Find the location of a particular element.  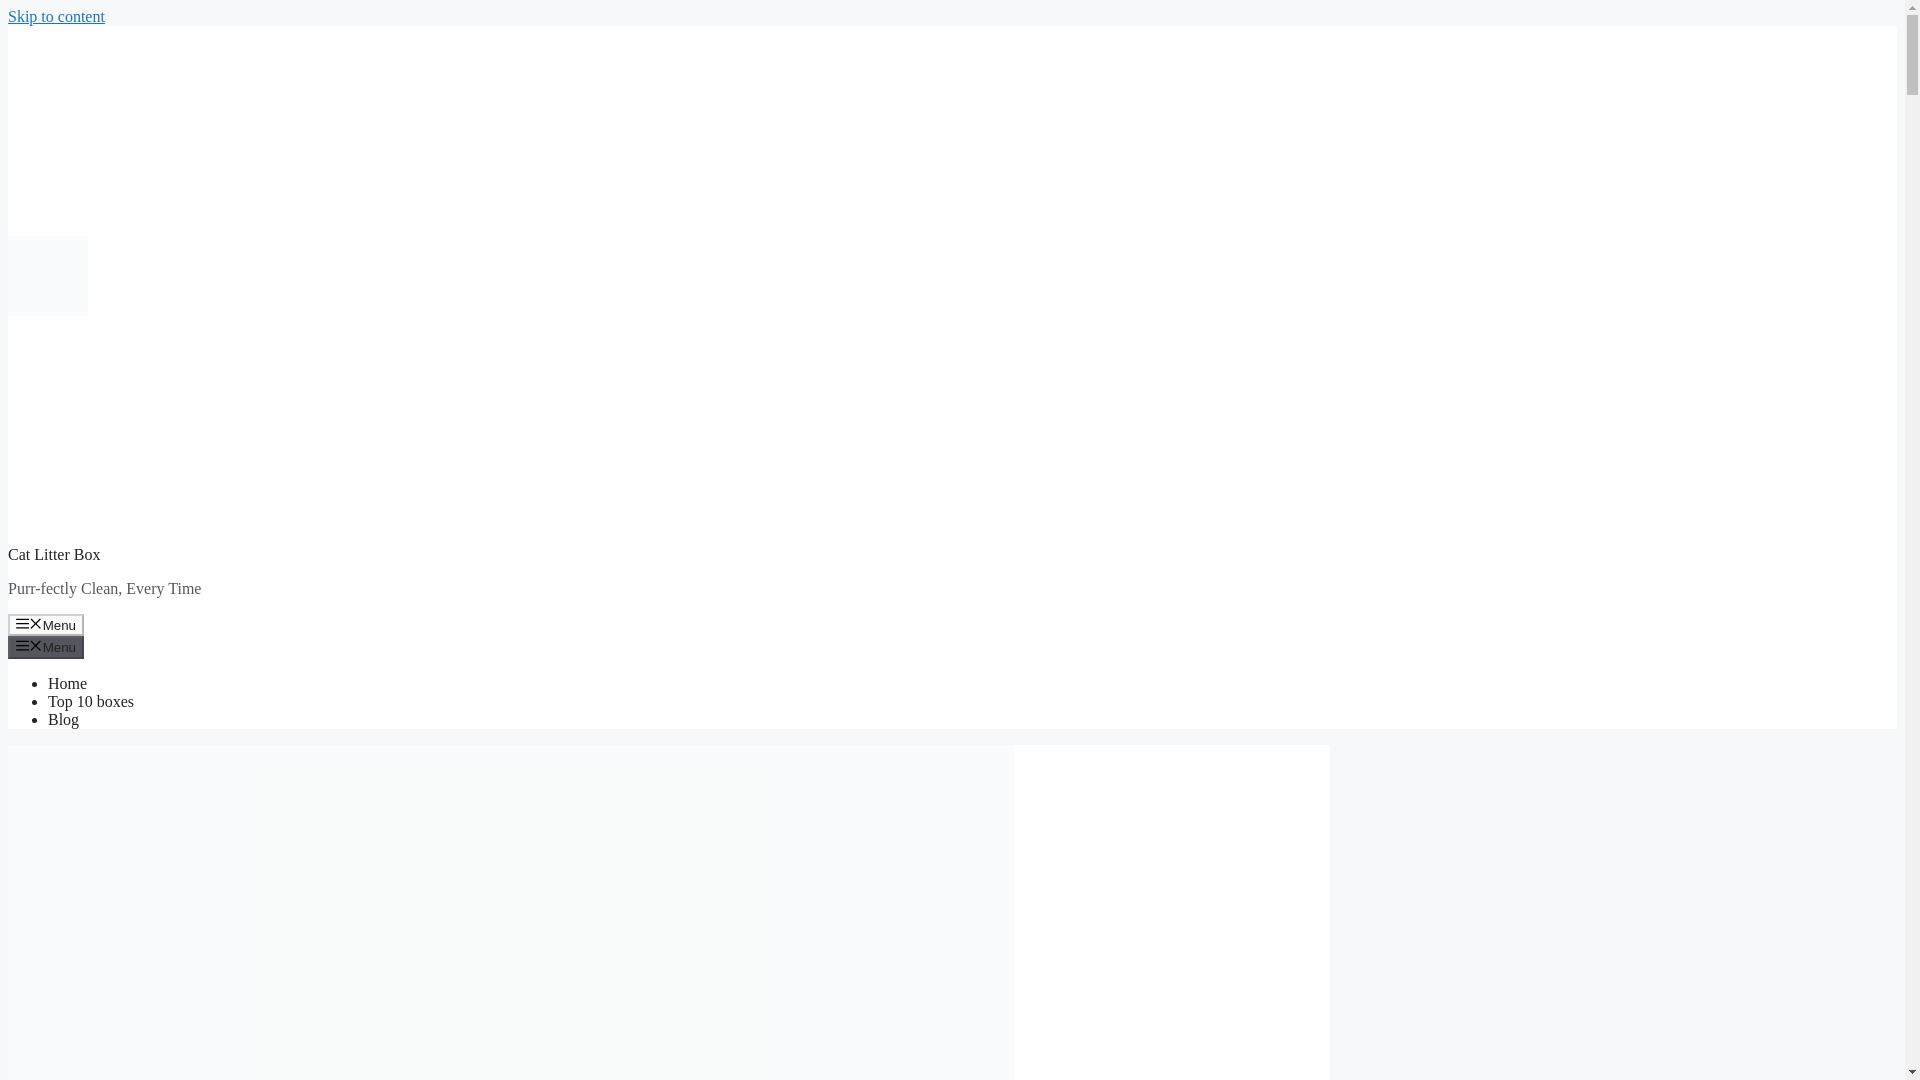

Menu is located at coordinates (46, 625).